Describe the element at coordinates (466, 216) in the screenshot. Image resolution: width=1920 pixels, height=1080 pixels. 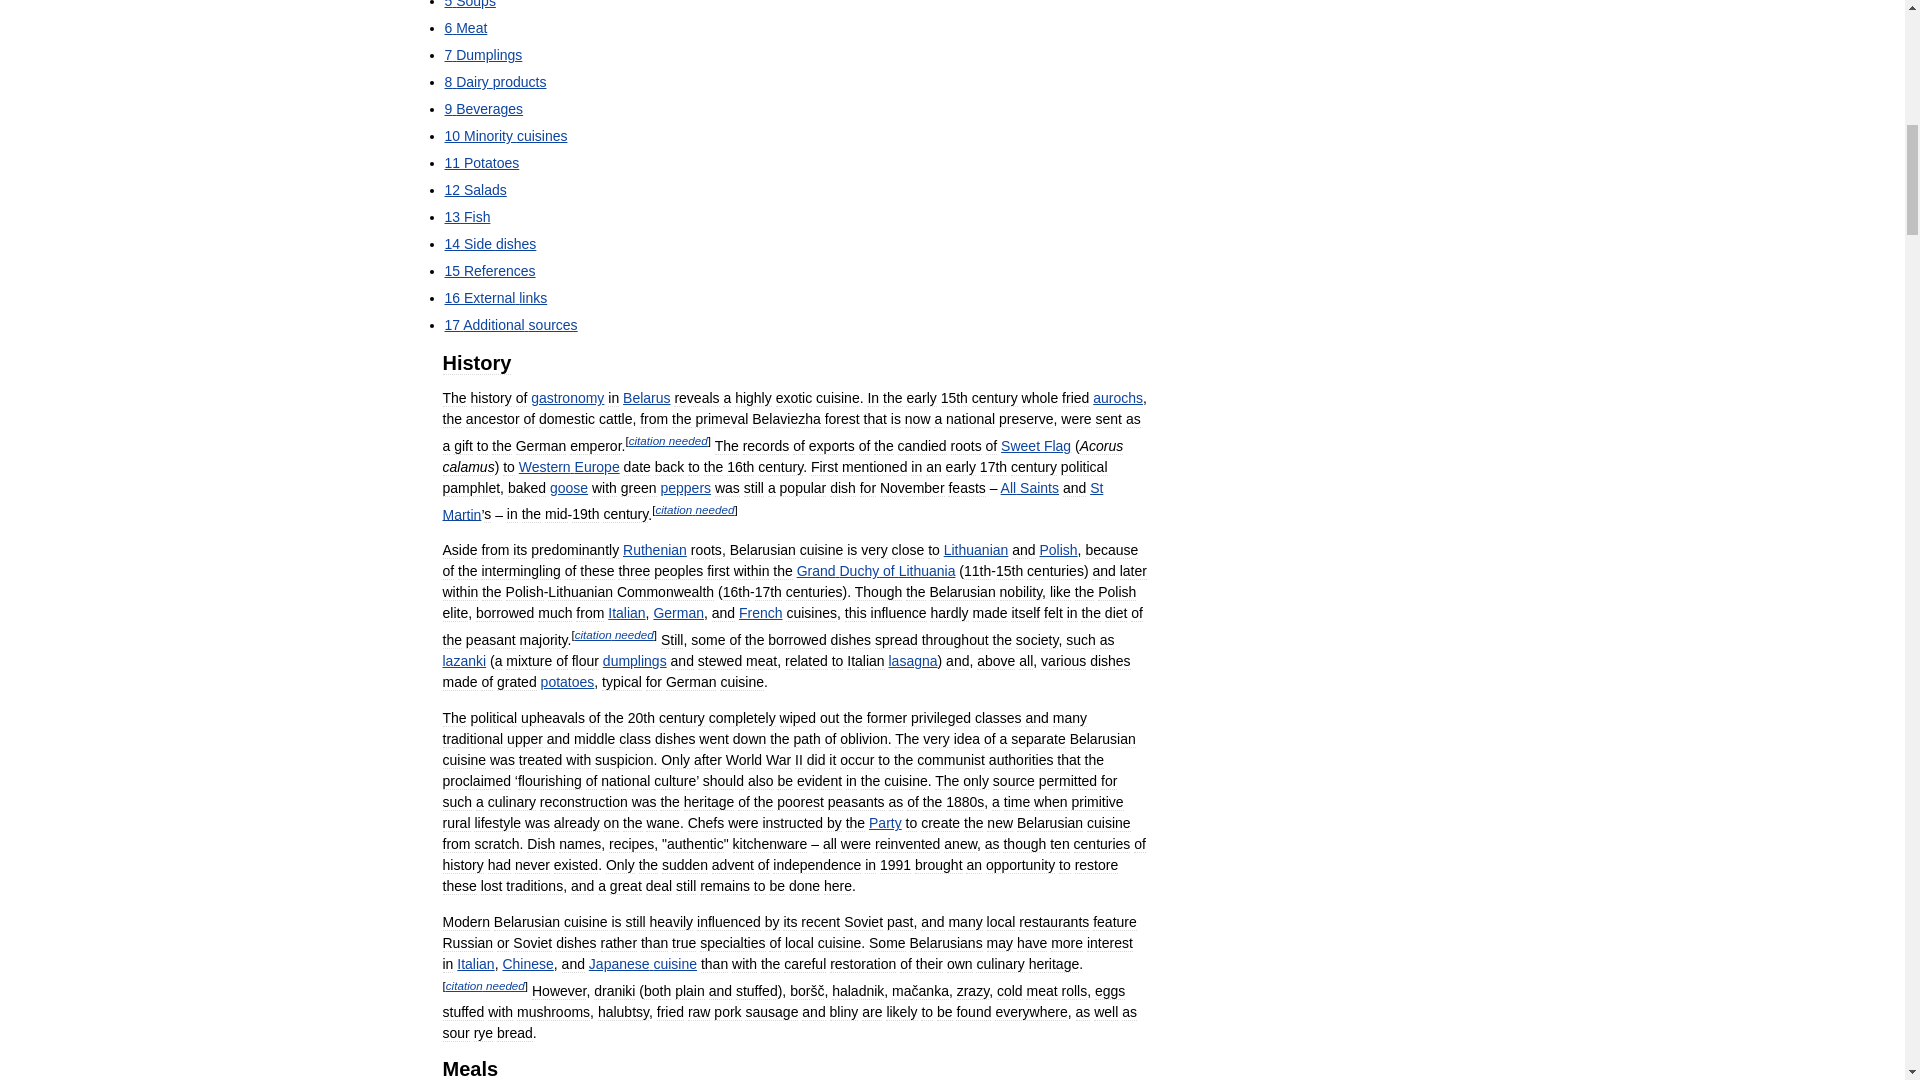
I see `13 Fish` at that location.